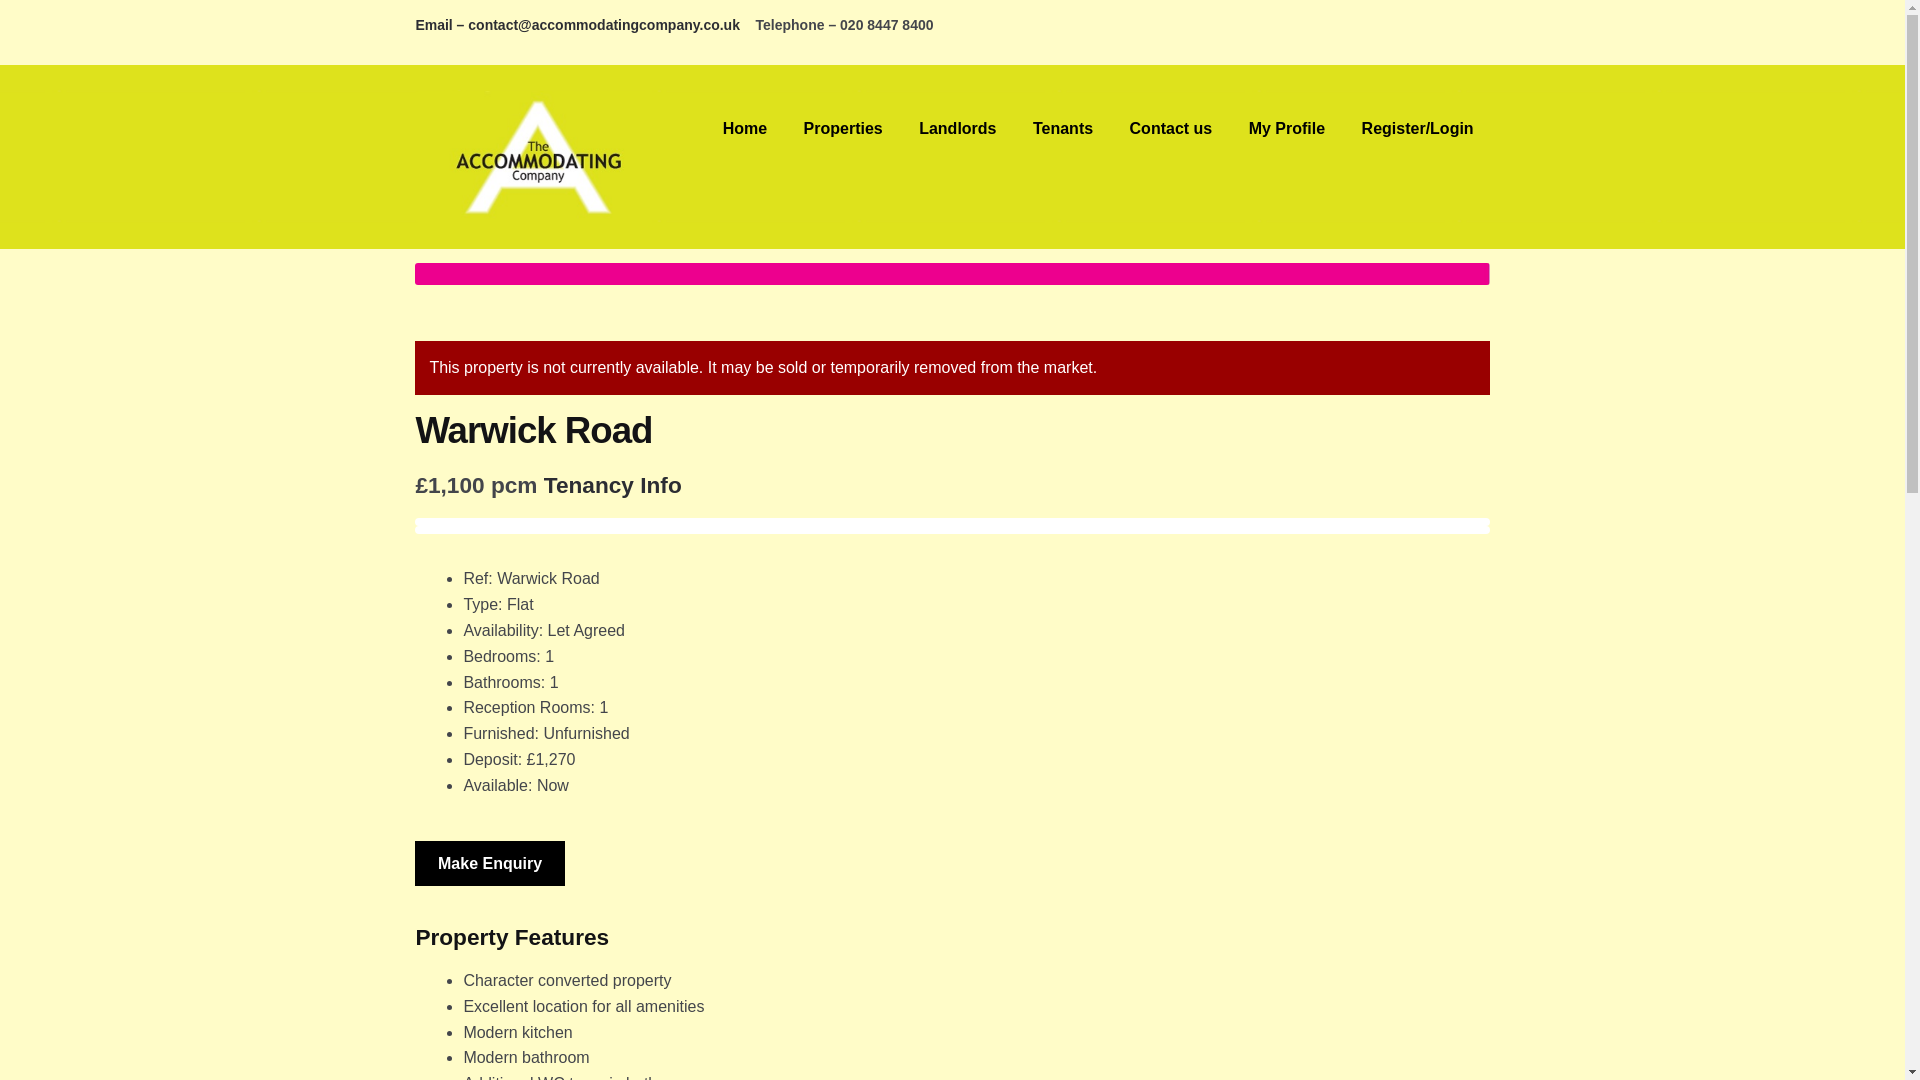 This screenshot has height=1080, width=1920. What do you see at coordinates (489, 864) in the screenshot?
I see `Make Enquiry` at bounding box center [489, 864].